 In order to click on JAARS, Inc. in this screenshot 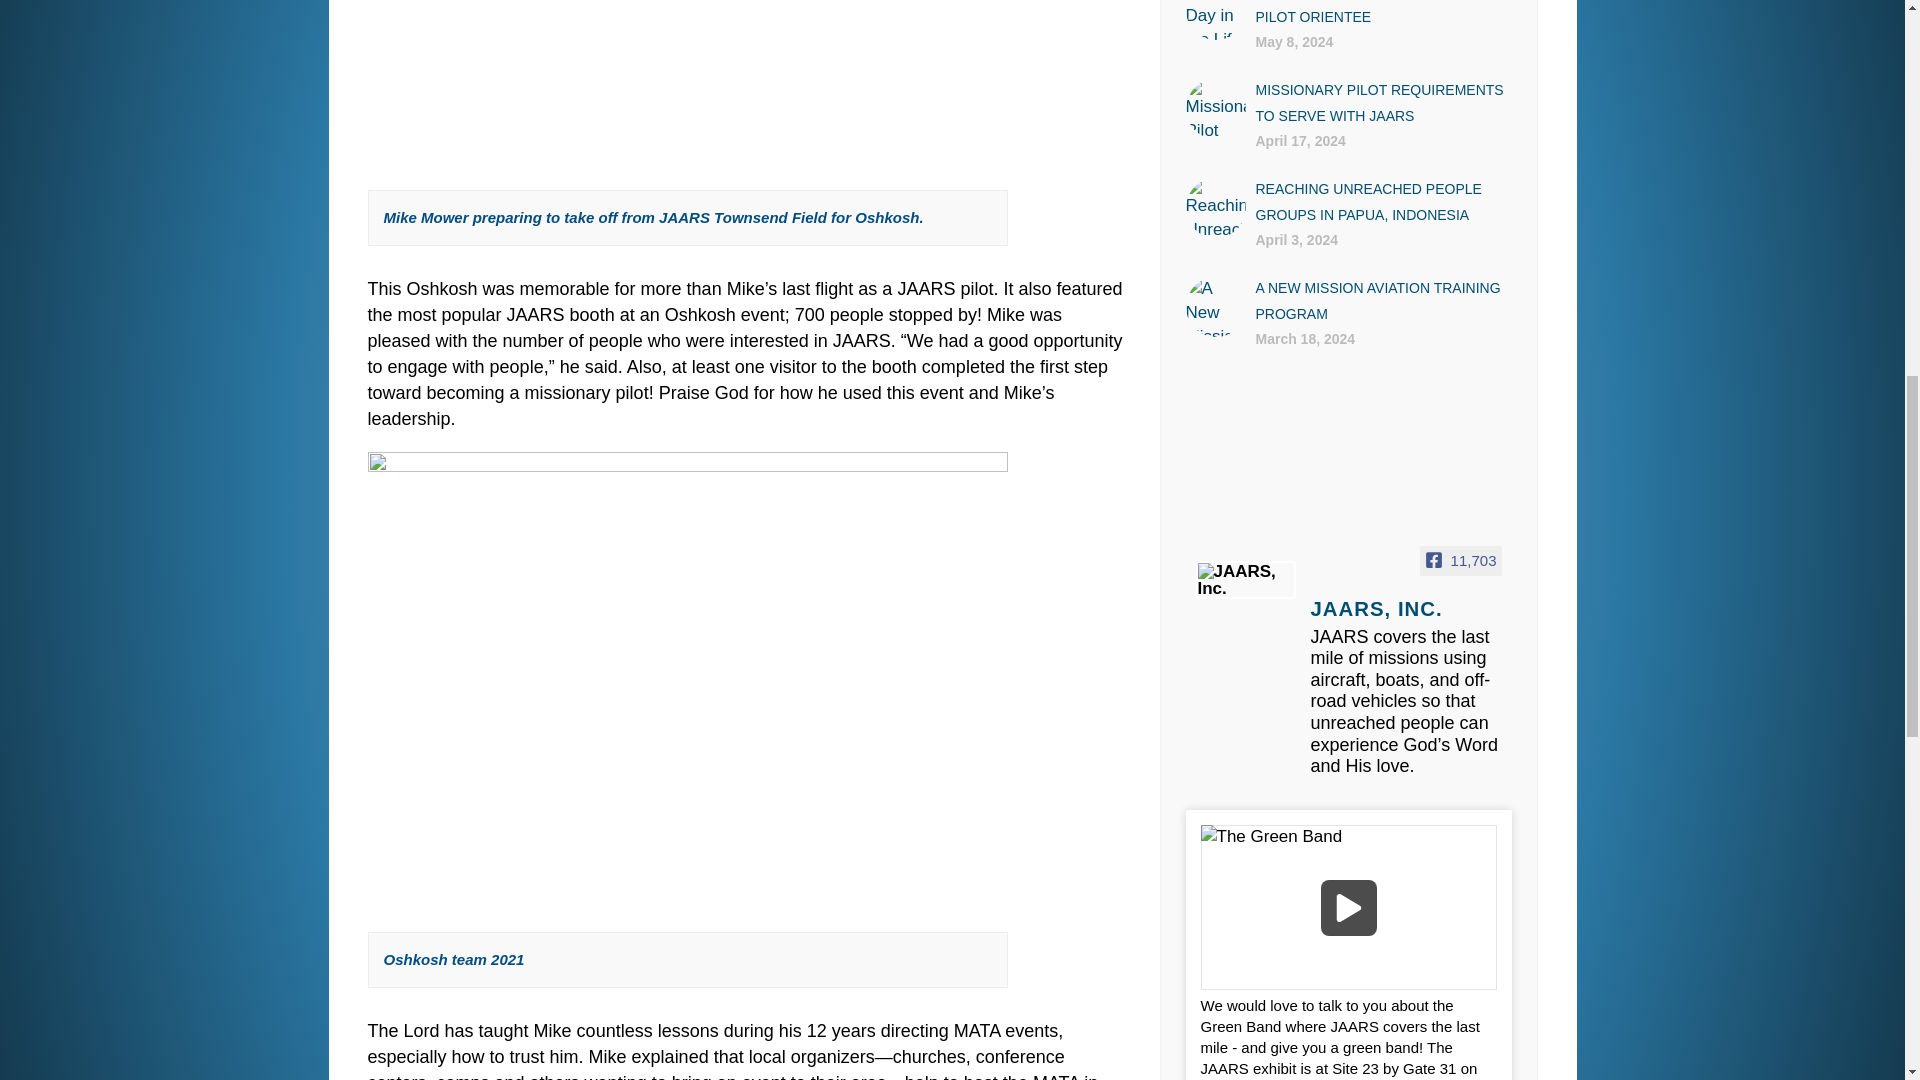, I will do `click(1382, 610)`.